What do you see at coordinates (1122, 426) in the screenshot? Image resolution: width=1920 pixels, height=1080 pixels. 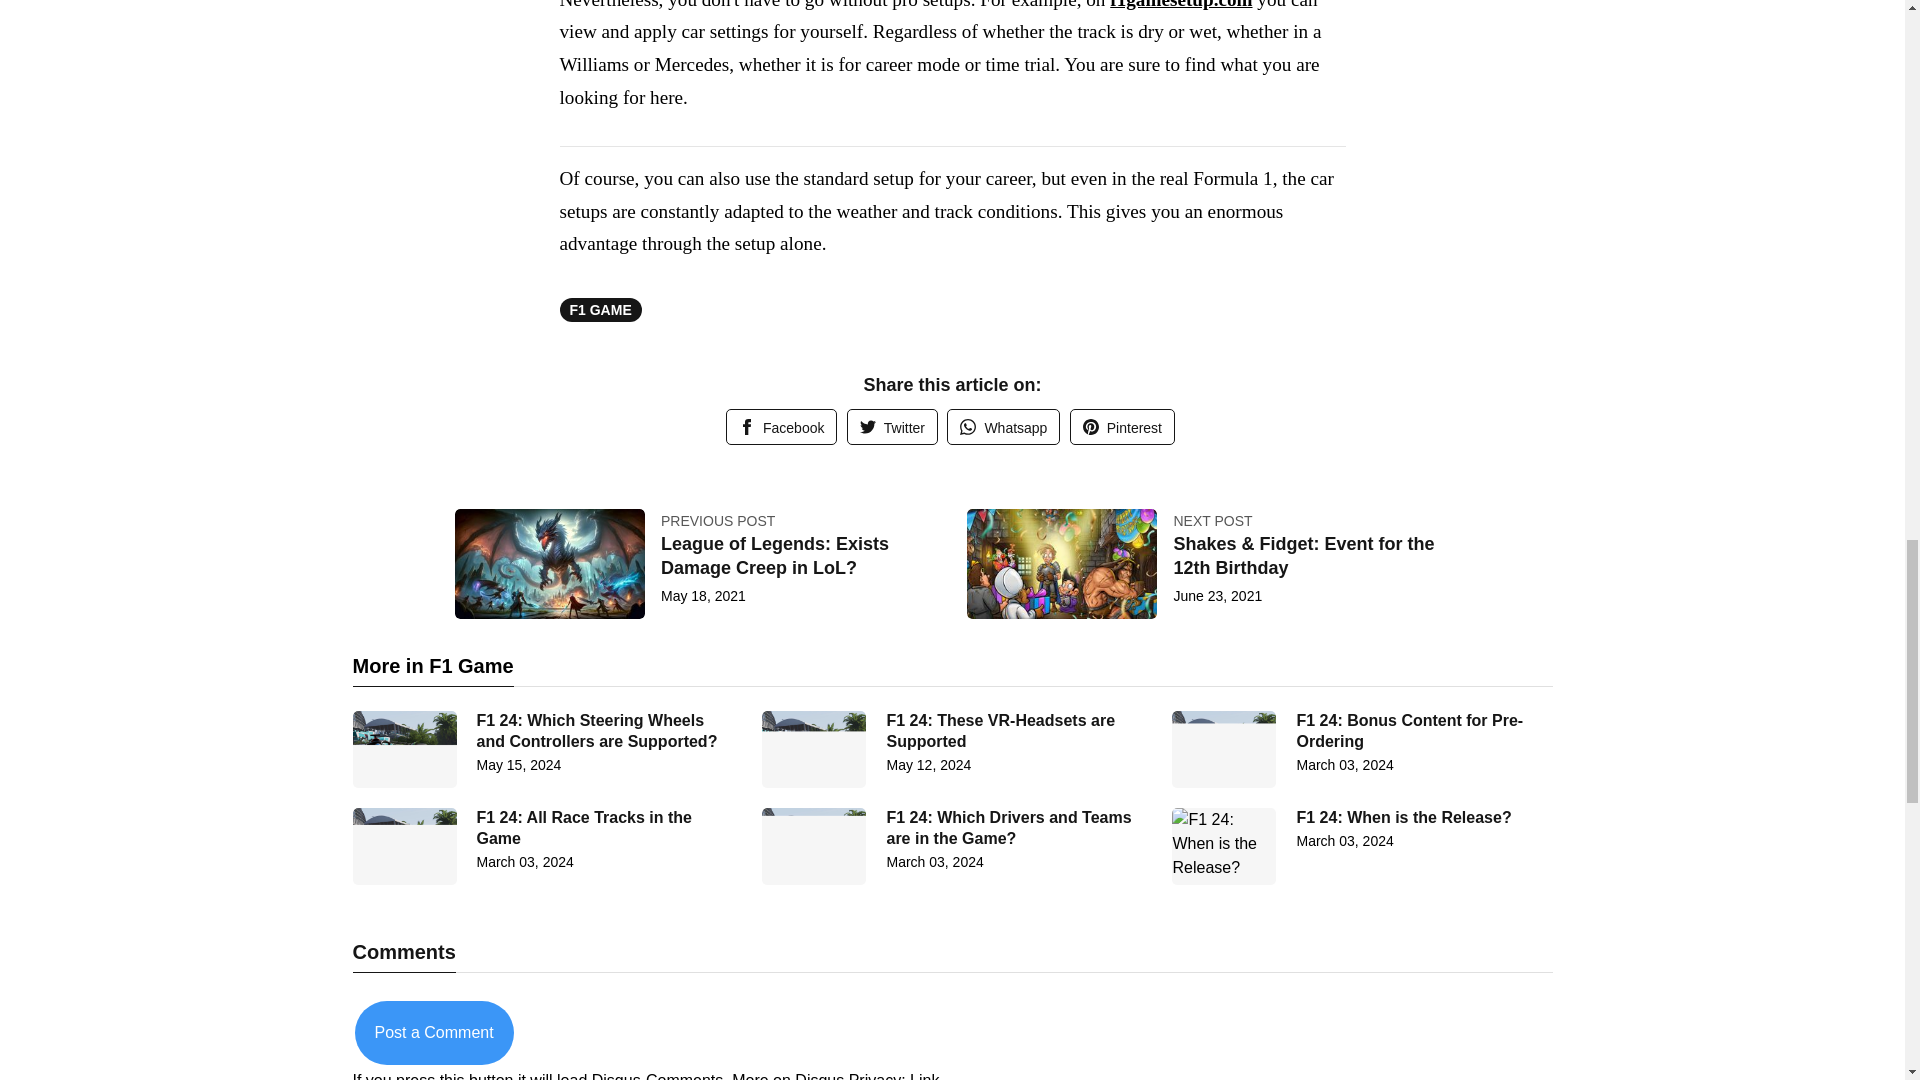 I see `Pinterest` at bounding box center [1122, 426].